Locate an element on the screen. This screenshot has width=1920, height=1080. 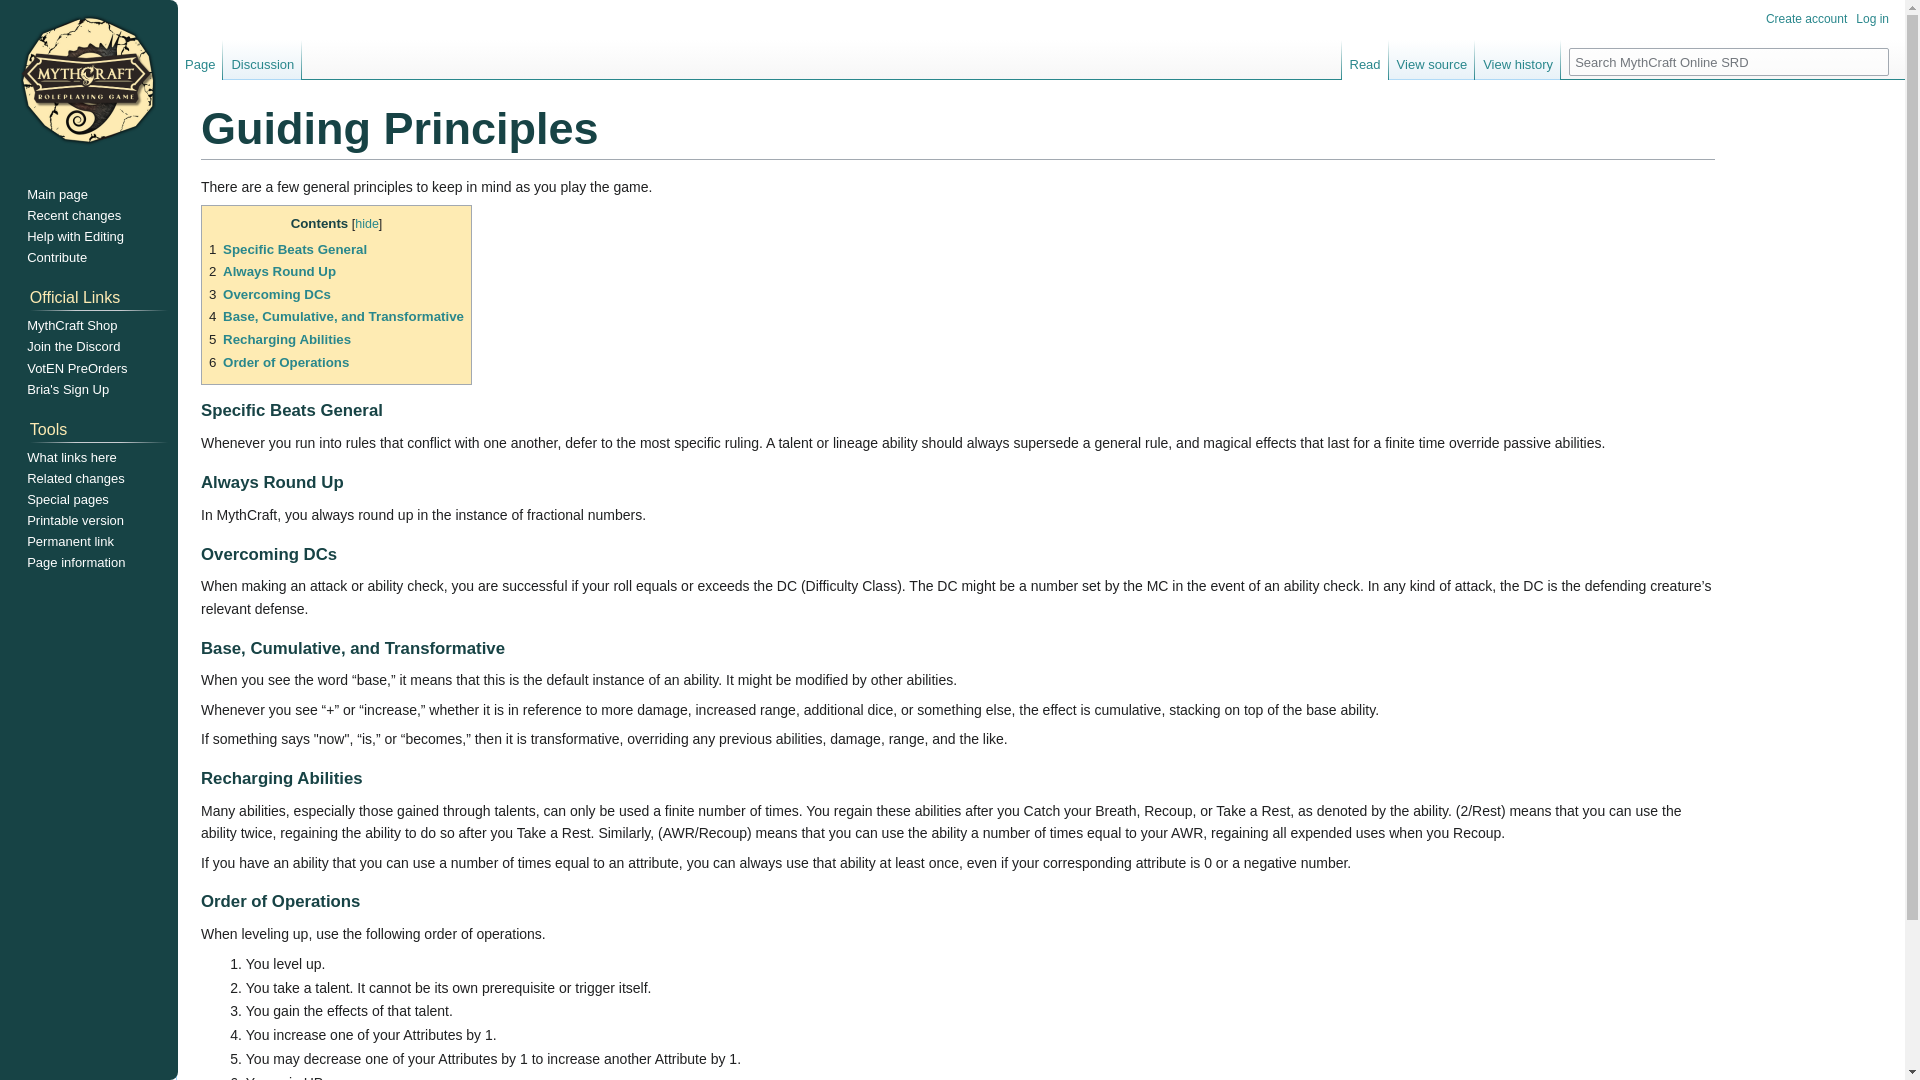
Search is located at coordinates (1874, 61).